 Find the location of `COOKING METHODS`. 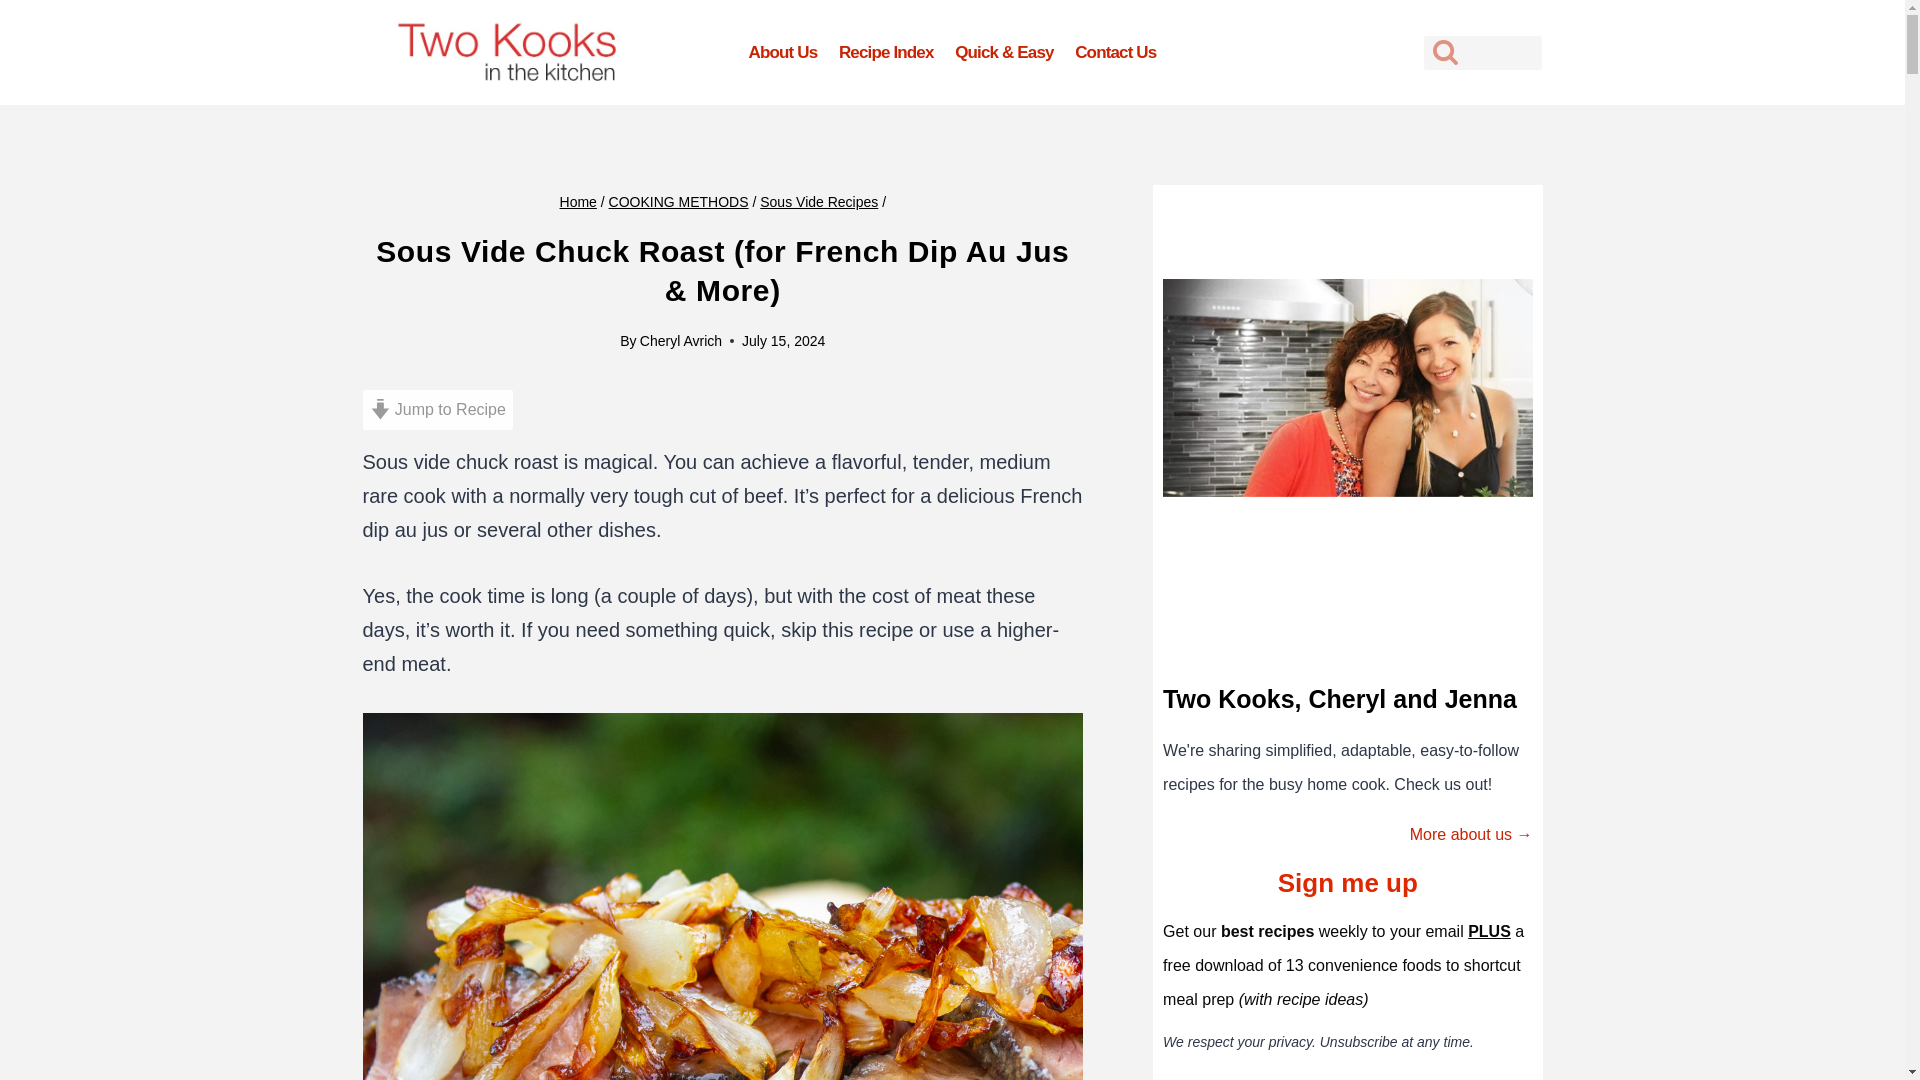

COOKING METHODS is located at coordinates (678, 202).